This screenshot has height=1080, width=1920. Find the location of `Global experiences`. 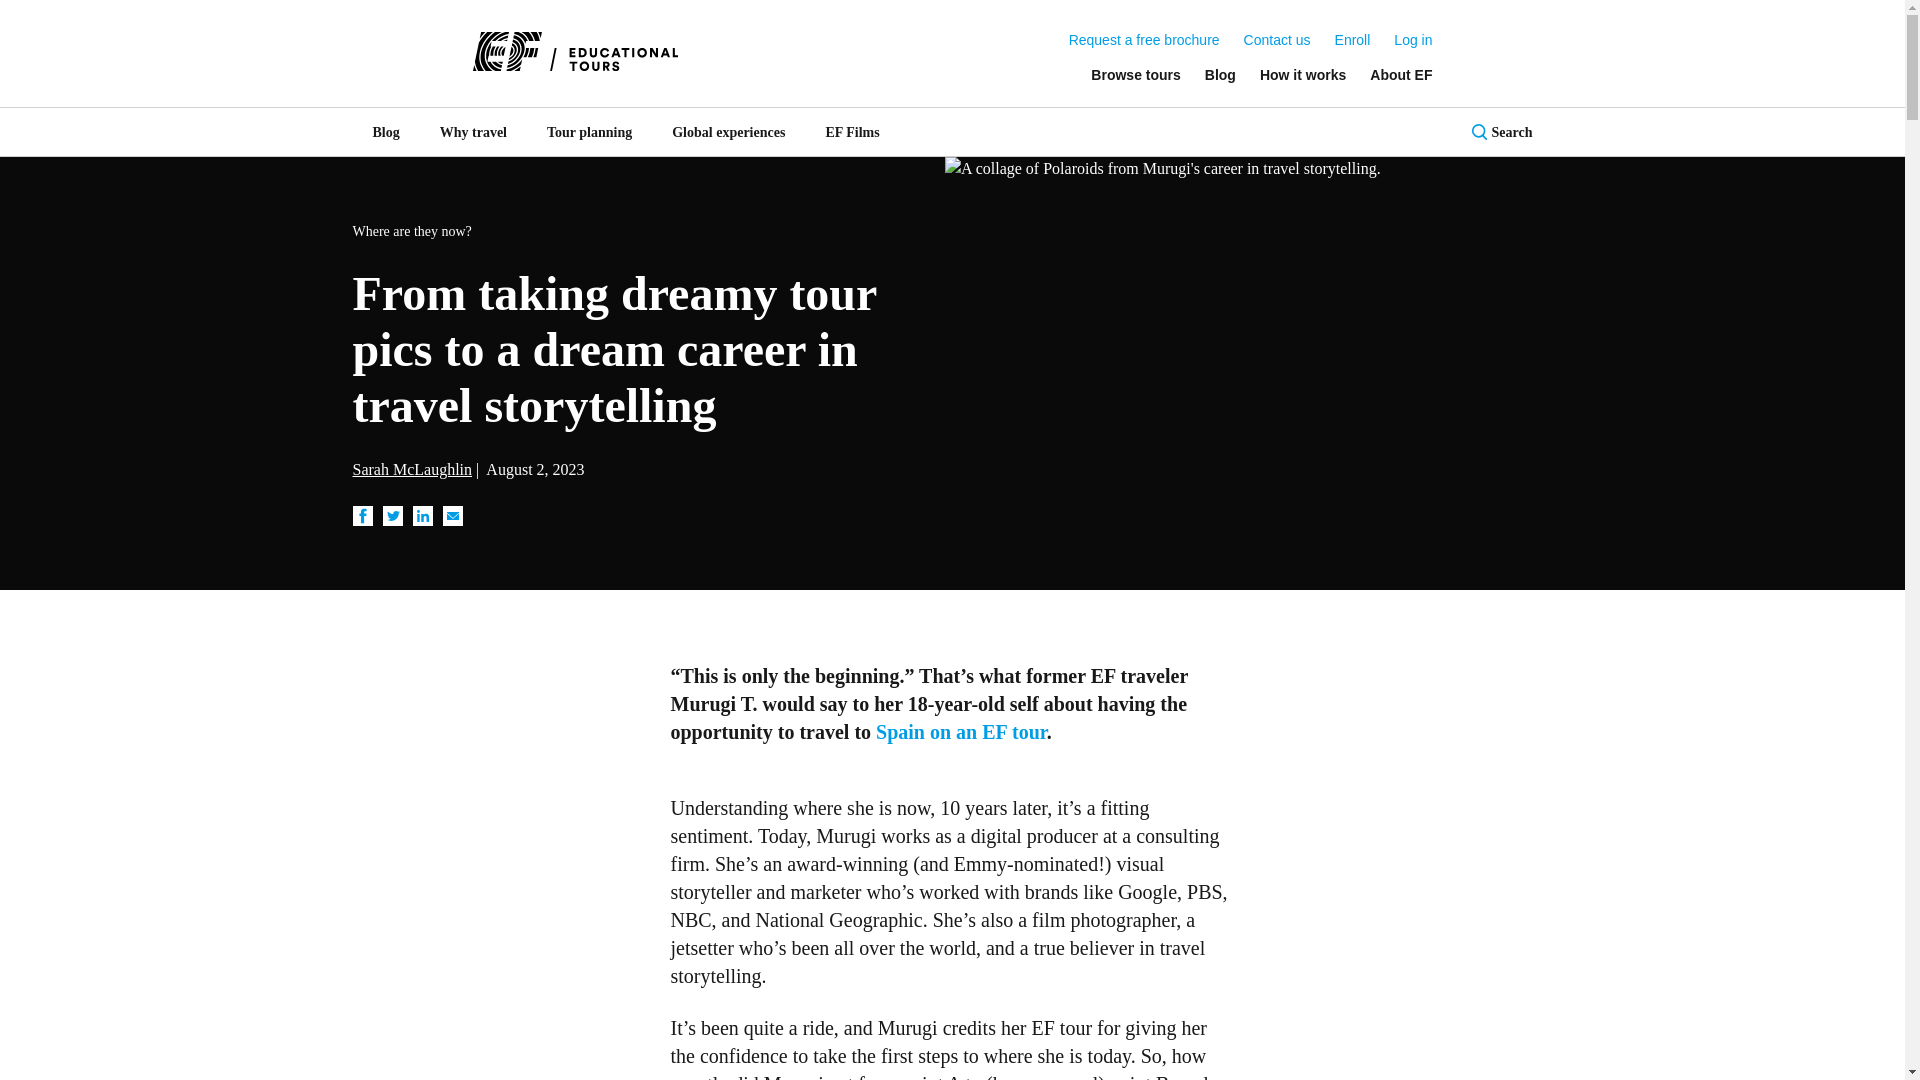

Global experiences is located at coordinates (728, 132).